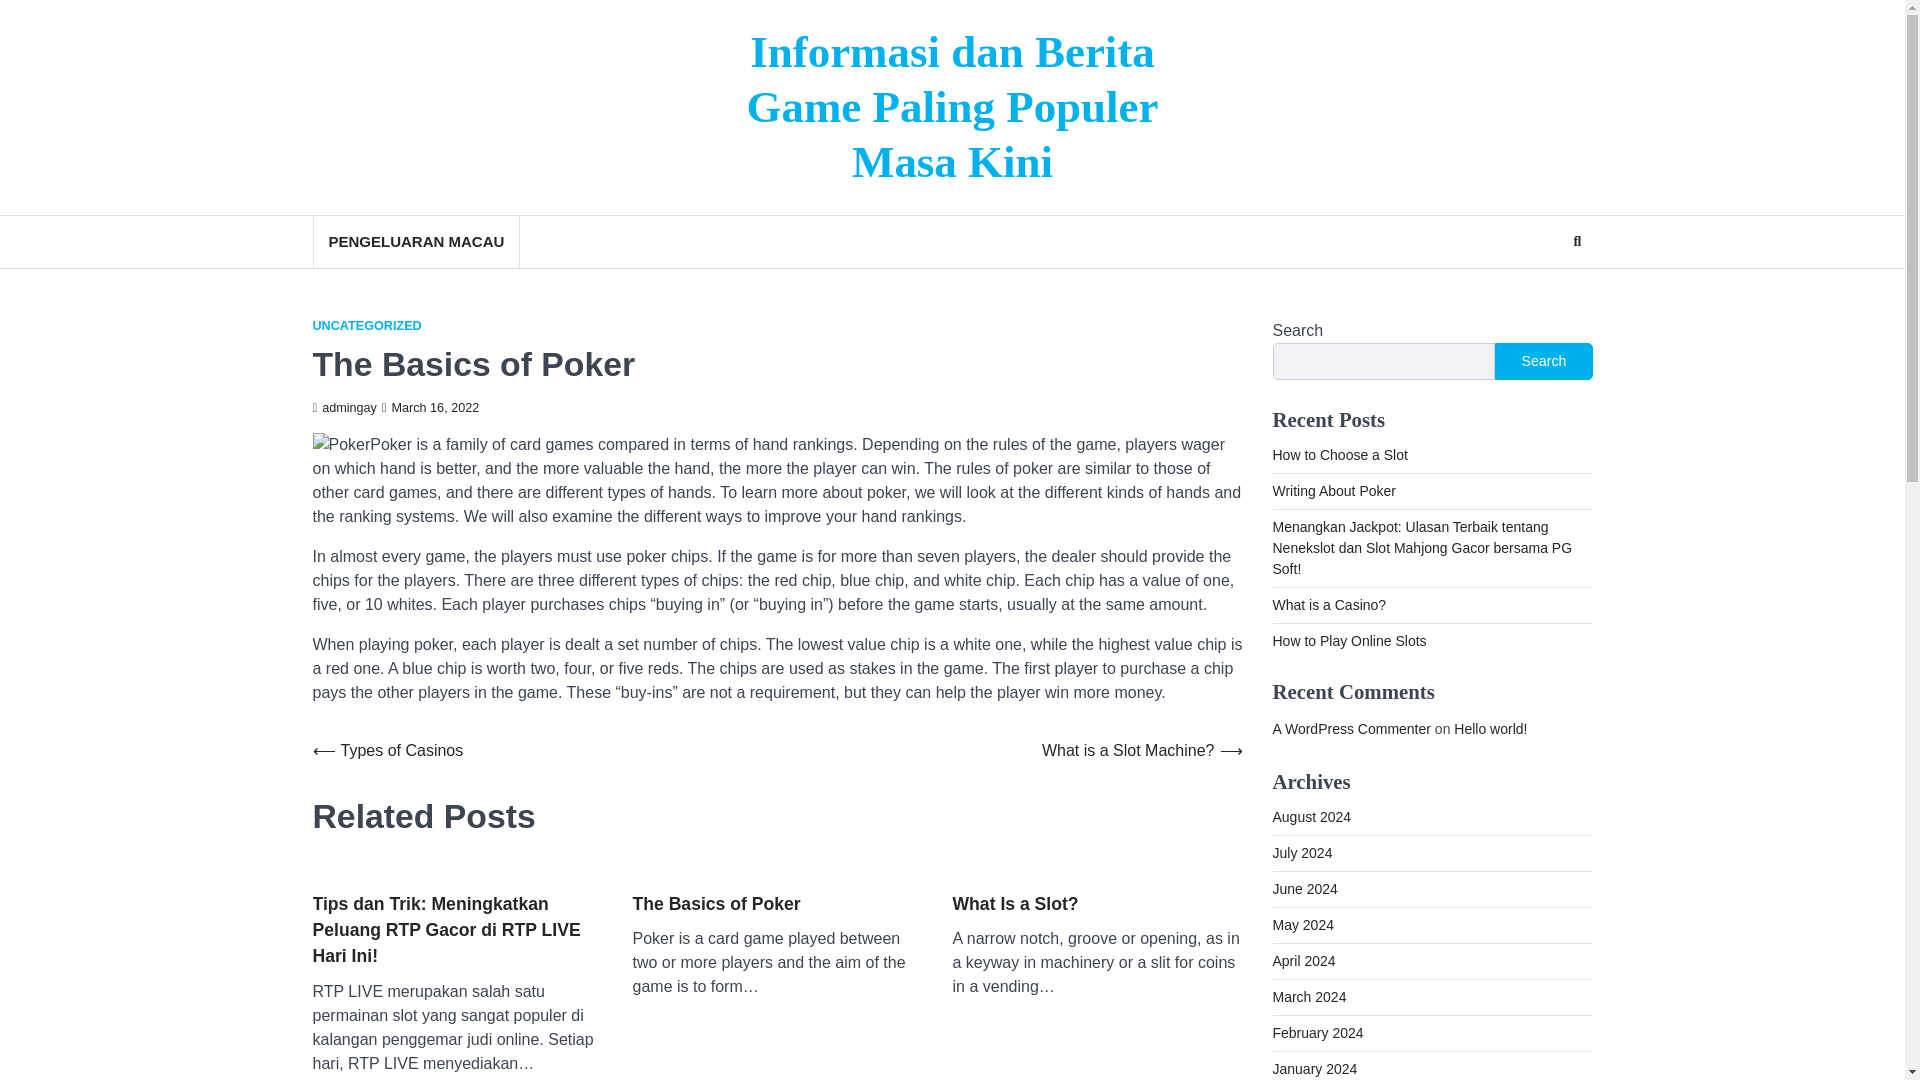 This screenshot has height=1080, width=1920. What do you see at coordinates (430, 407) in the screenshot?
I see `March 16, 2022` at bounding box center [430, 407].